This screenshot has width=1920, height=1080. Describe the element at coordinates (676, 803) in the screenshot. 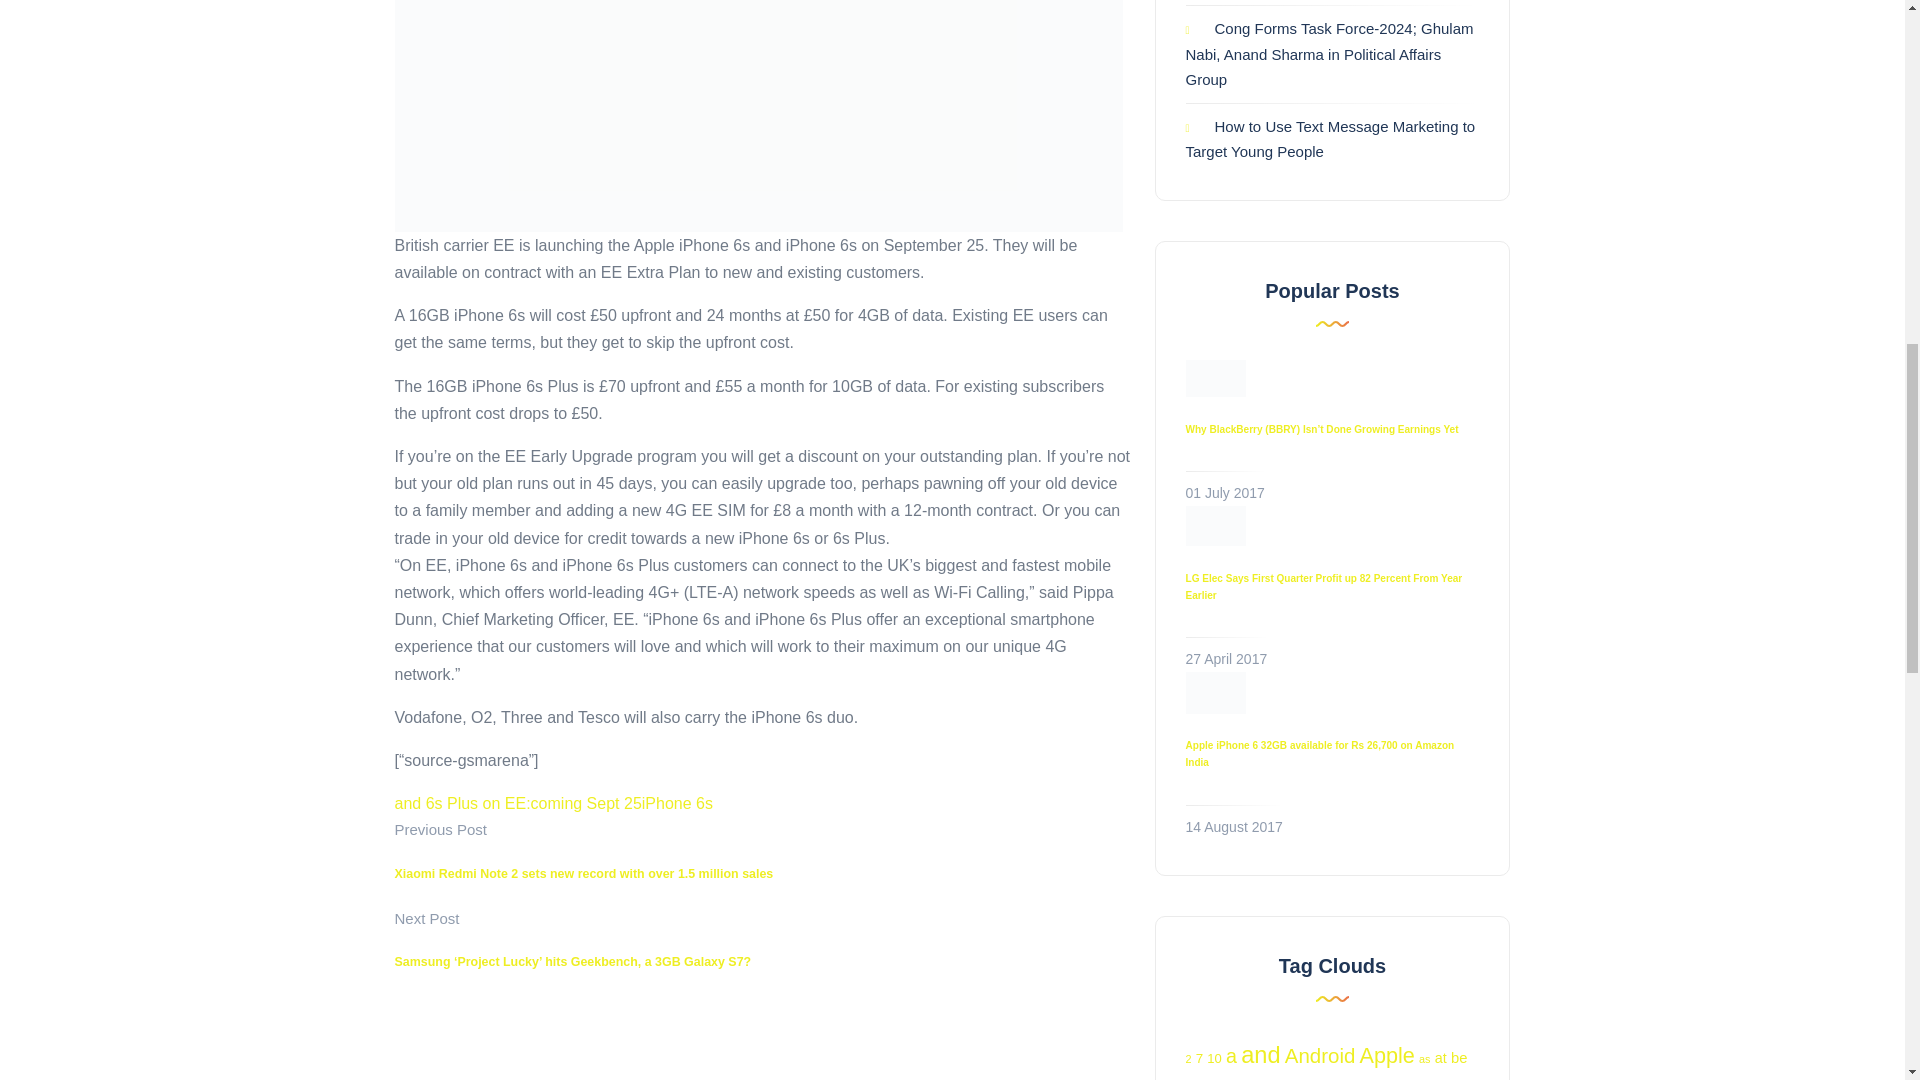

I see `iPhone 6s` at that location.